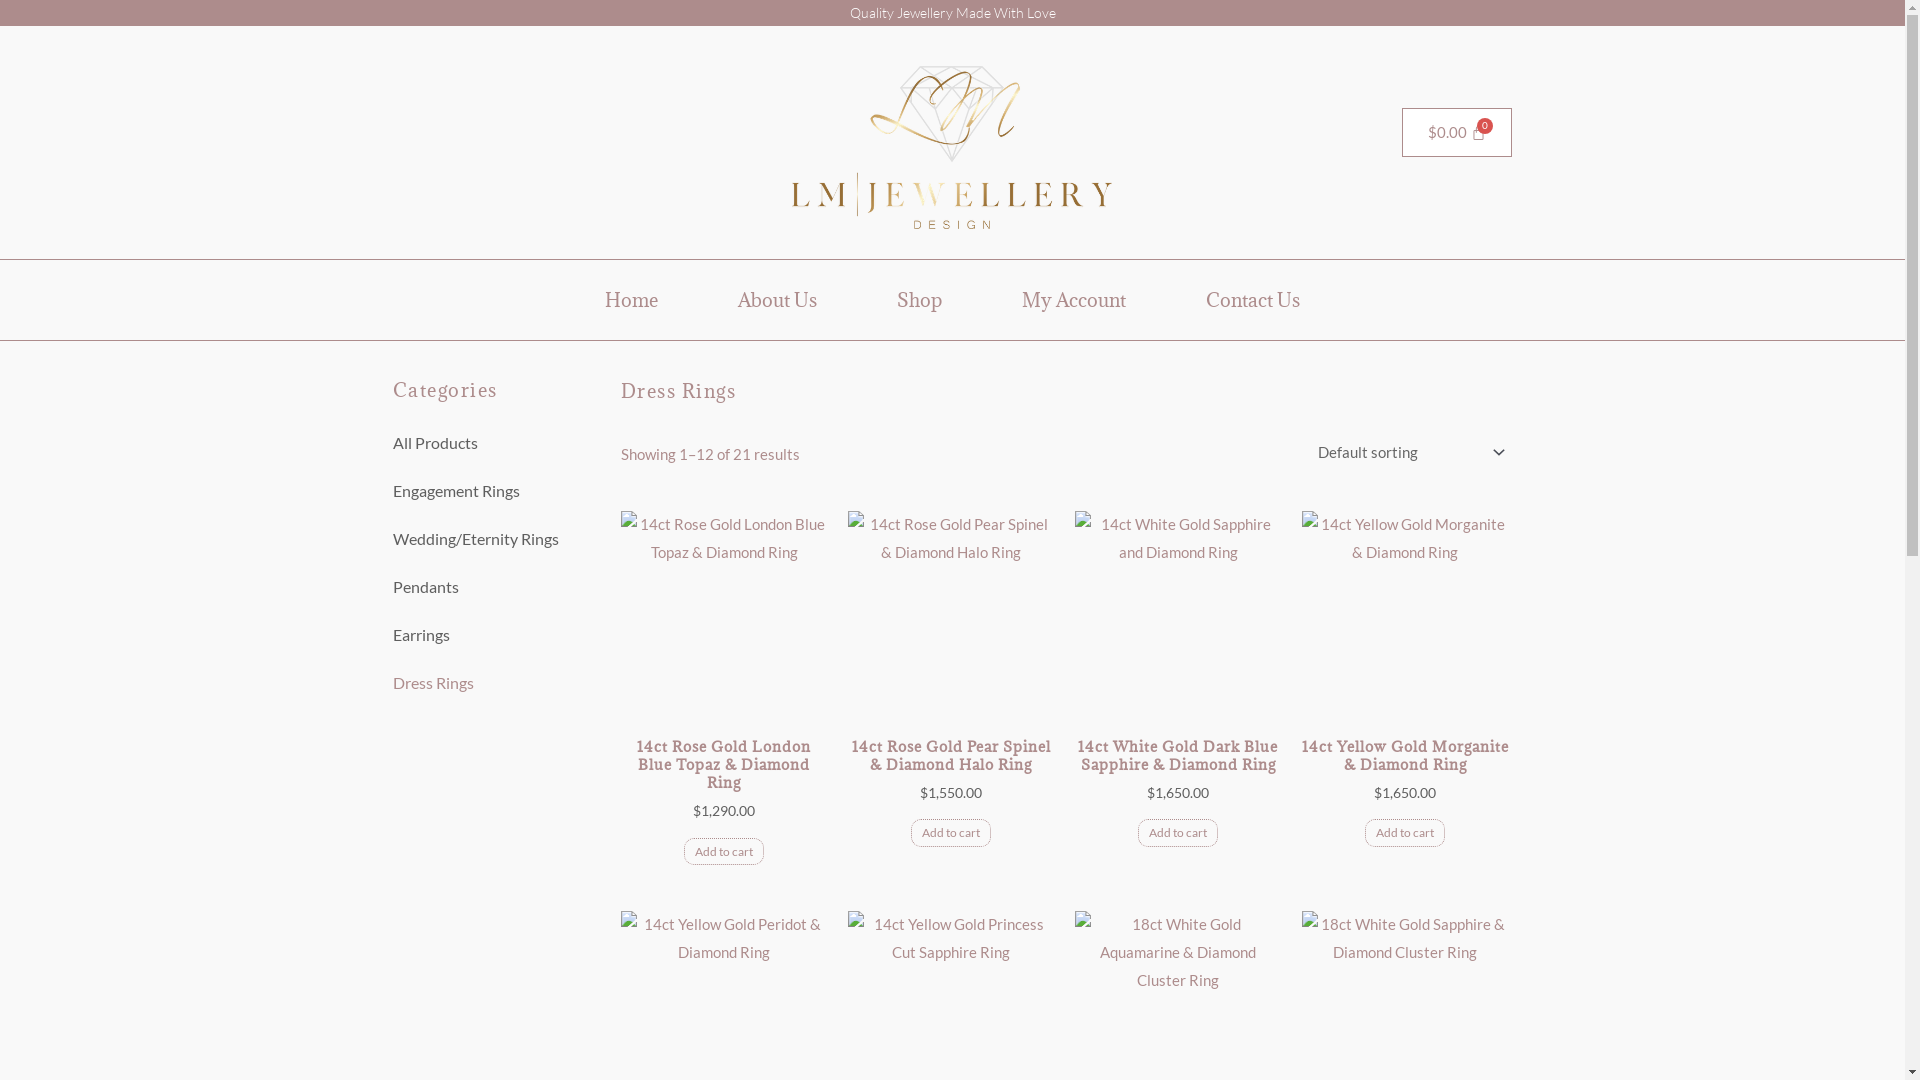 The height and width of the screenshot is (1080, 1920). I want to click on Shop, so click(920, 300).